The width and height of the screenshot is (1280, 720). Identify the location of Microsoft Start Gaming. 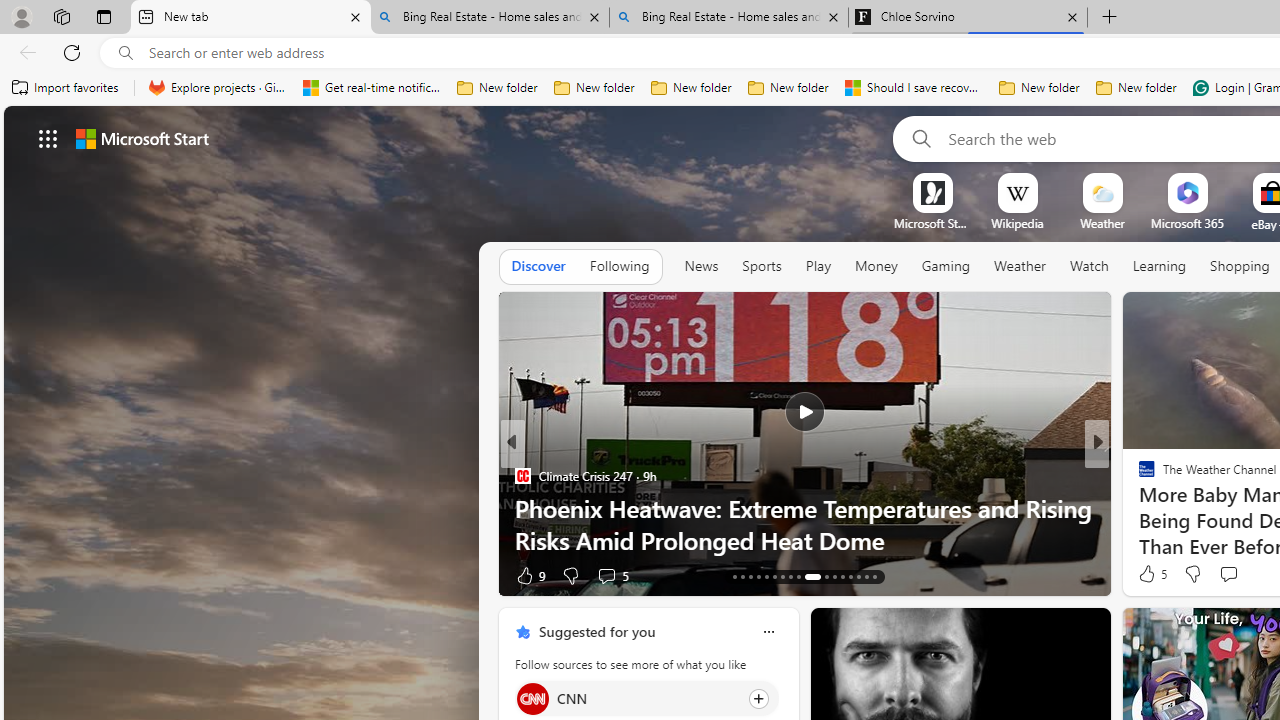
(932, 223).